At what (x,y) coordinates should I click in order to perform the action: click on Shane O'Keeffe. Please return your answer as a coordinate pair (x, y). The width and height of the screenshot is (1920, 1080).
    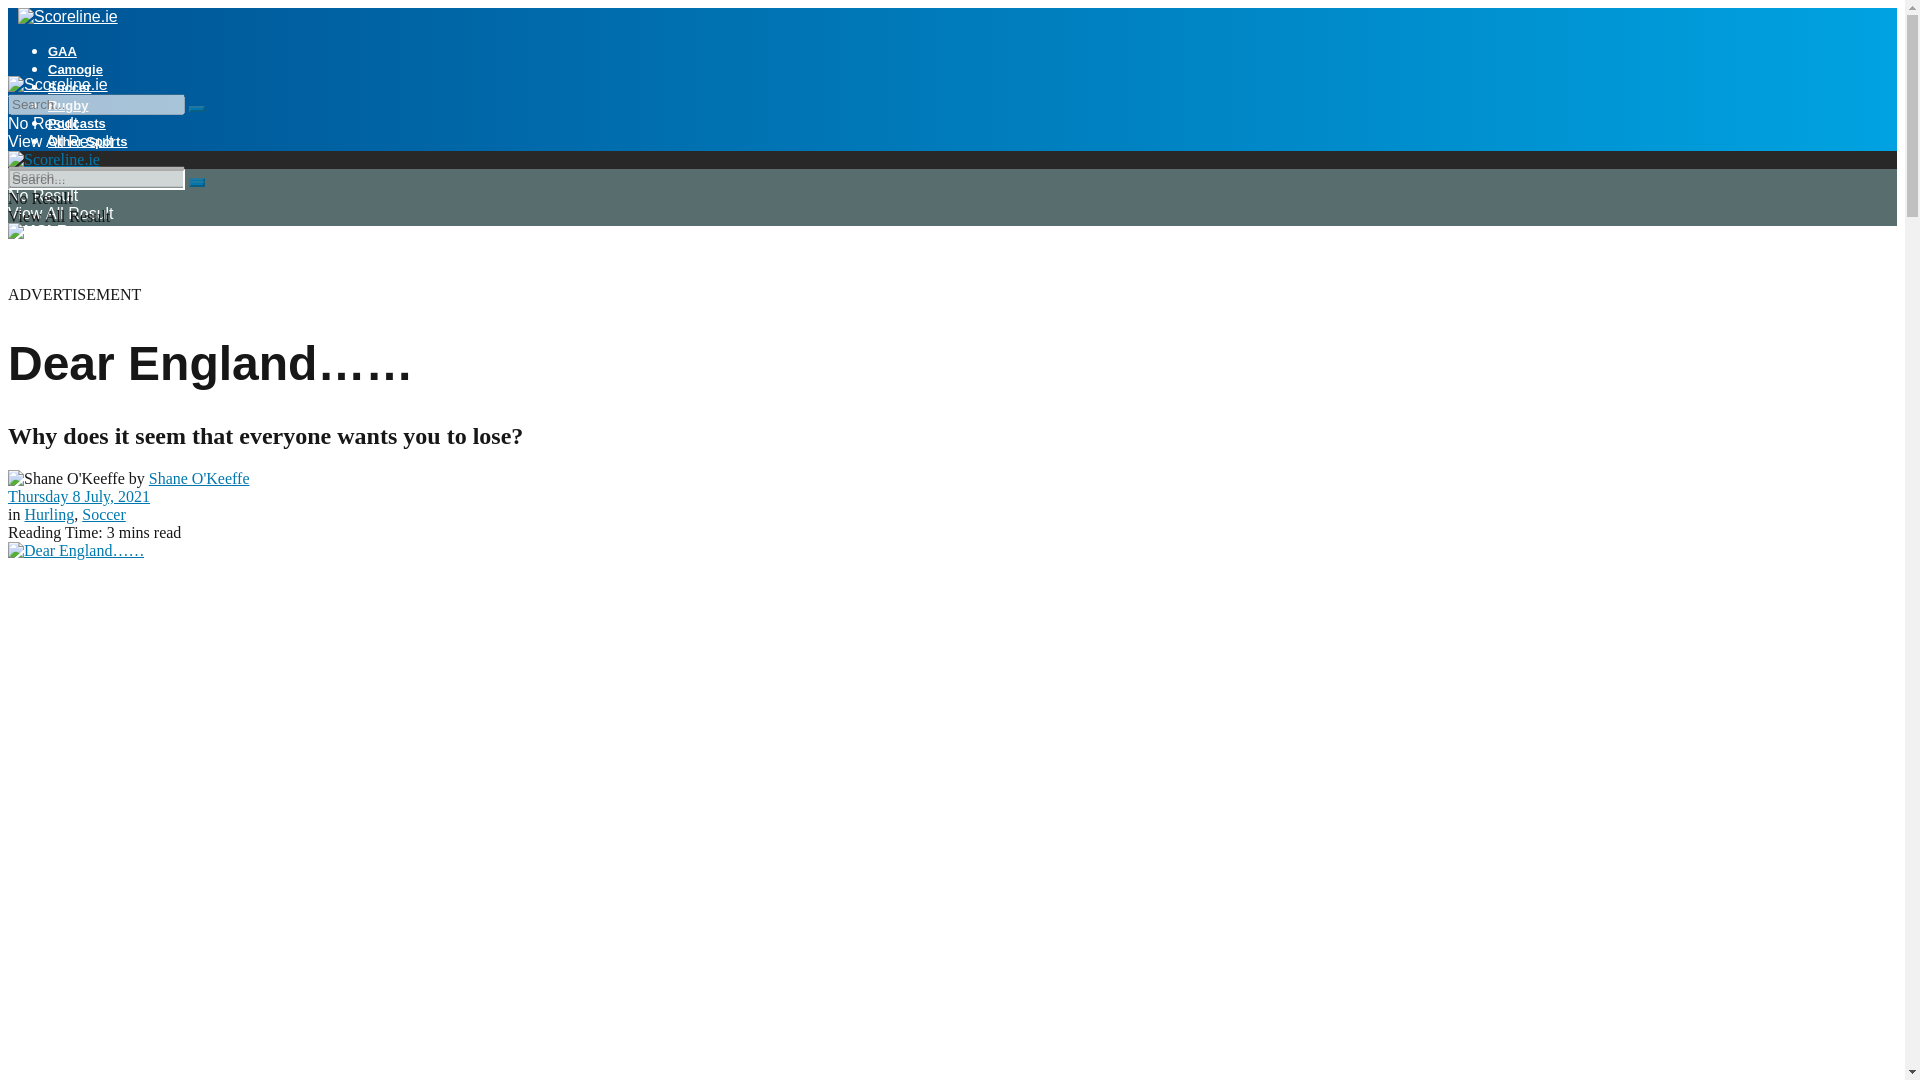
    Looking at the image, I should click on (199, 478).